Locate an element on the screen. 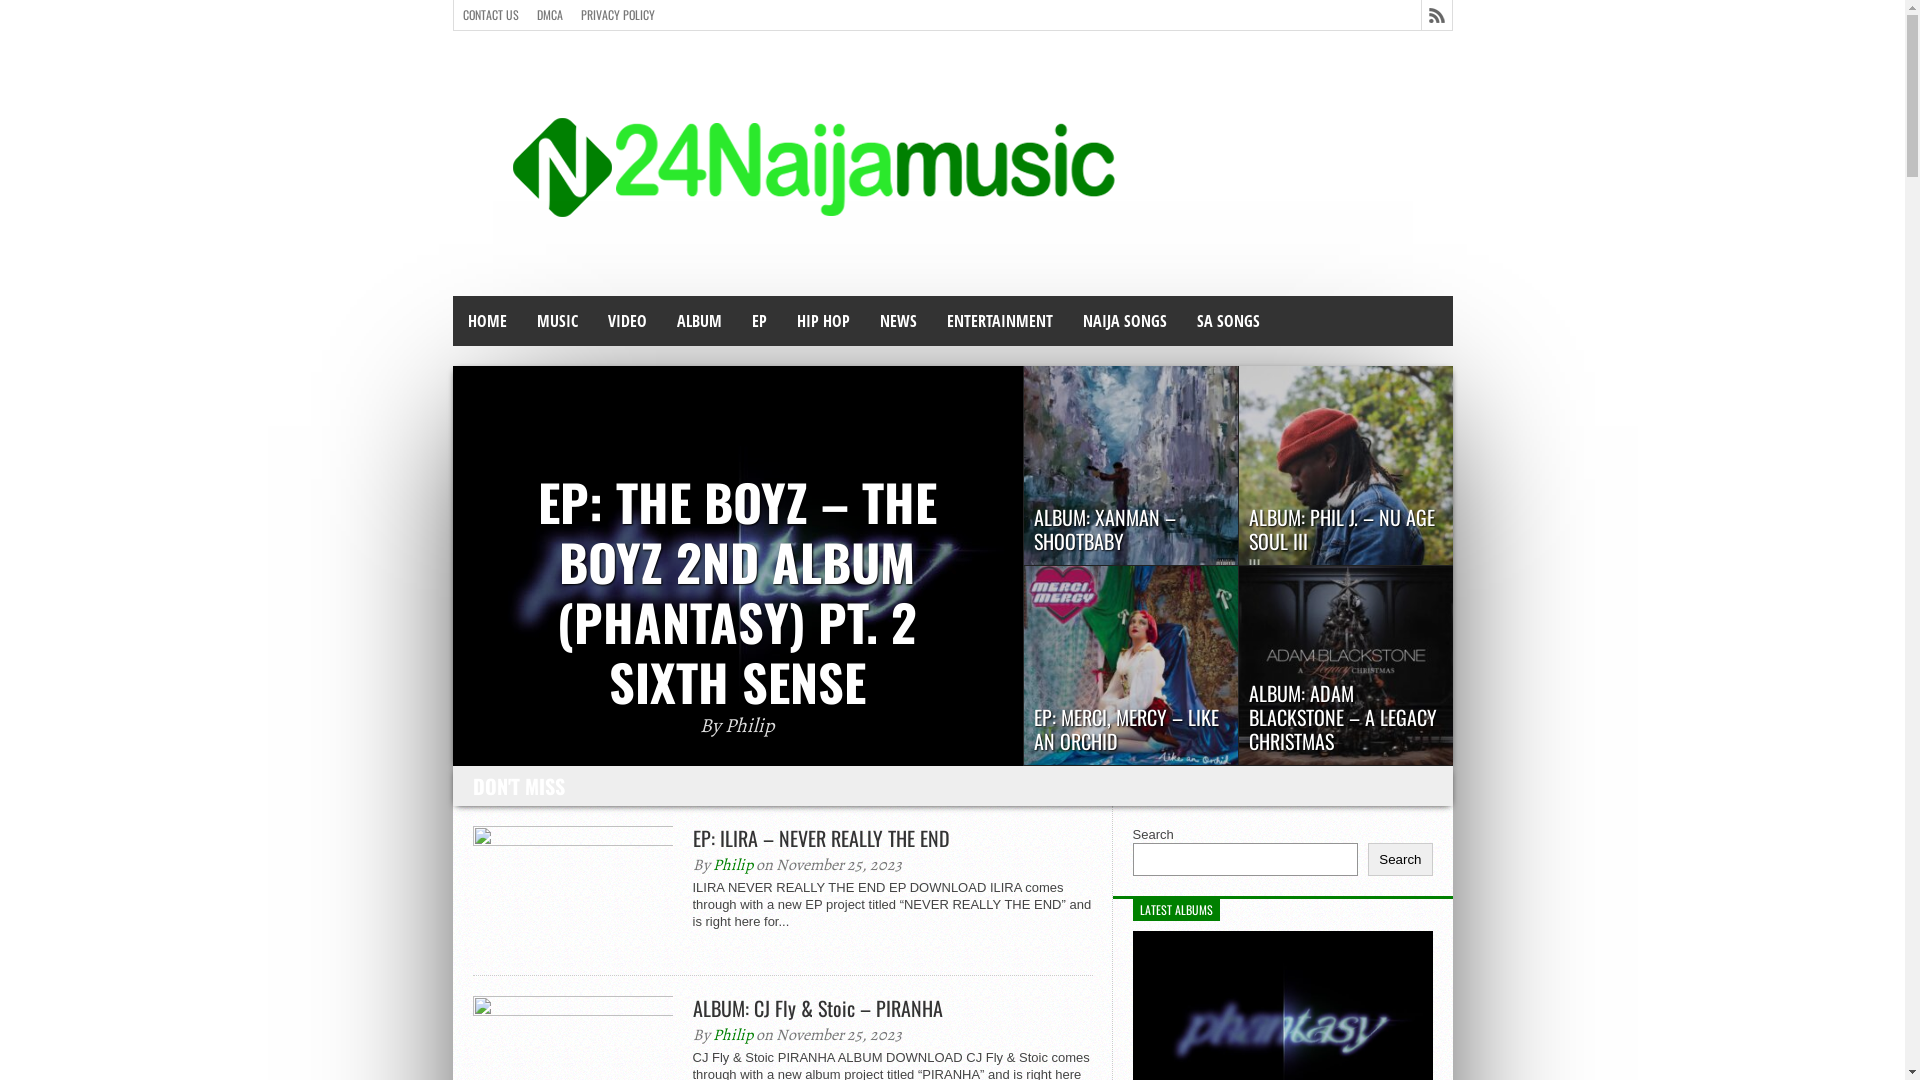 The height and width of the screenshot is (1080, 1920). HIP HOP is located at coordinates (824, 321).